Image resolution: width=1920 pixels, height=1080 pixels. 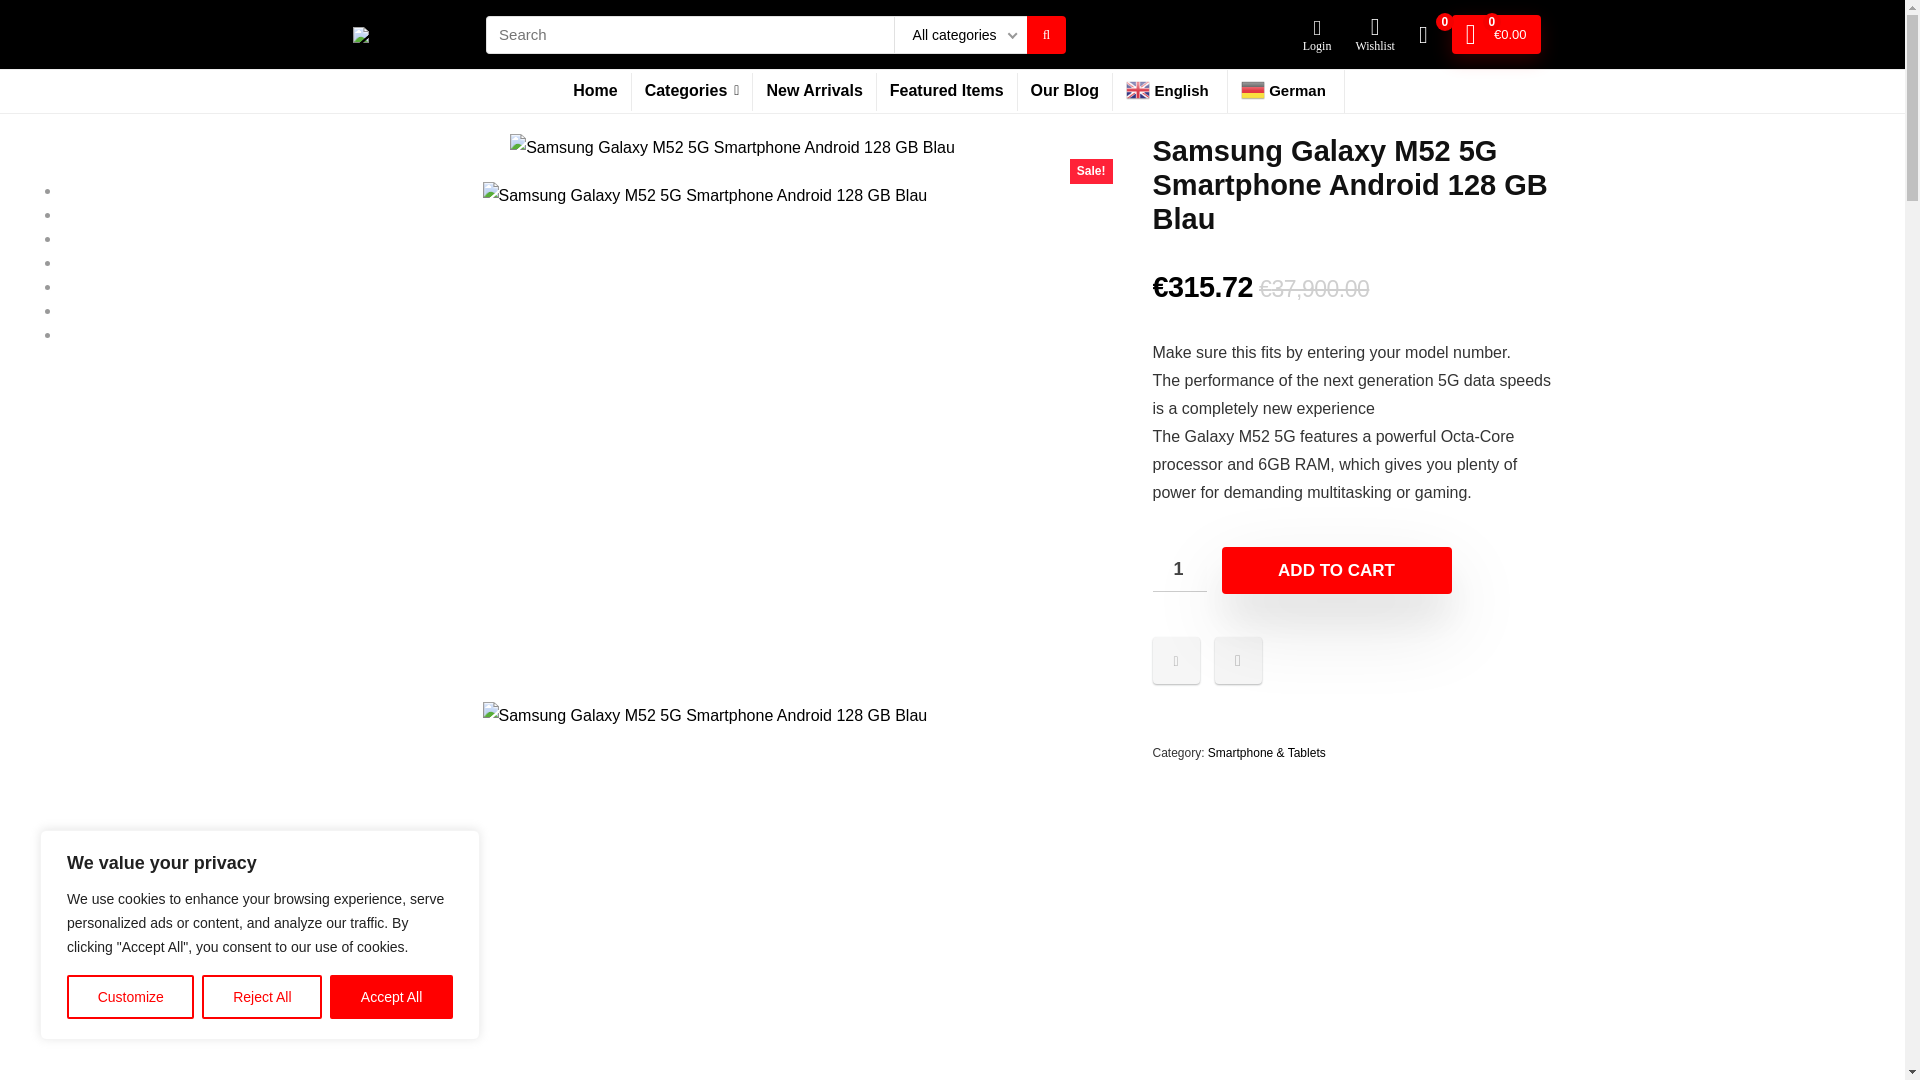 What do you see at coordinates (814, 91) in the screenshot?
I see `New Arrivals` at bounding box center [814, 91].